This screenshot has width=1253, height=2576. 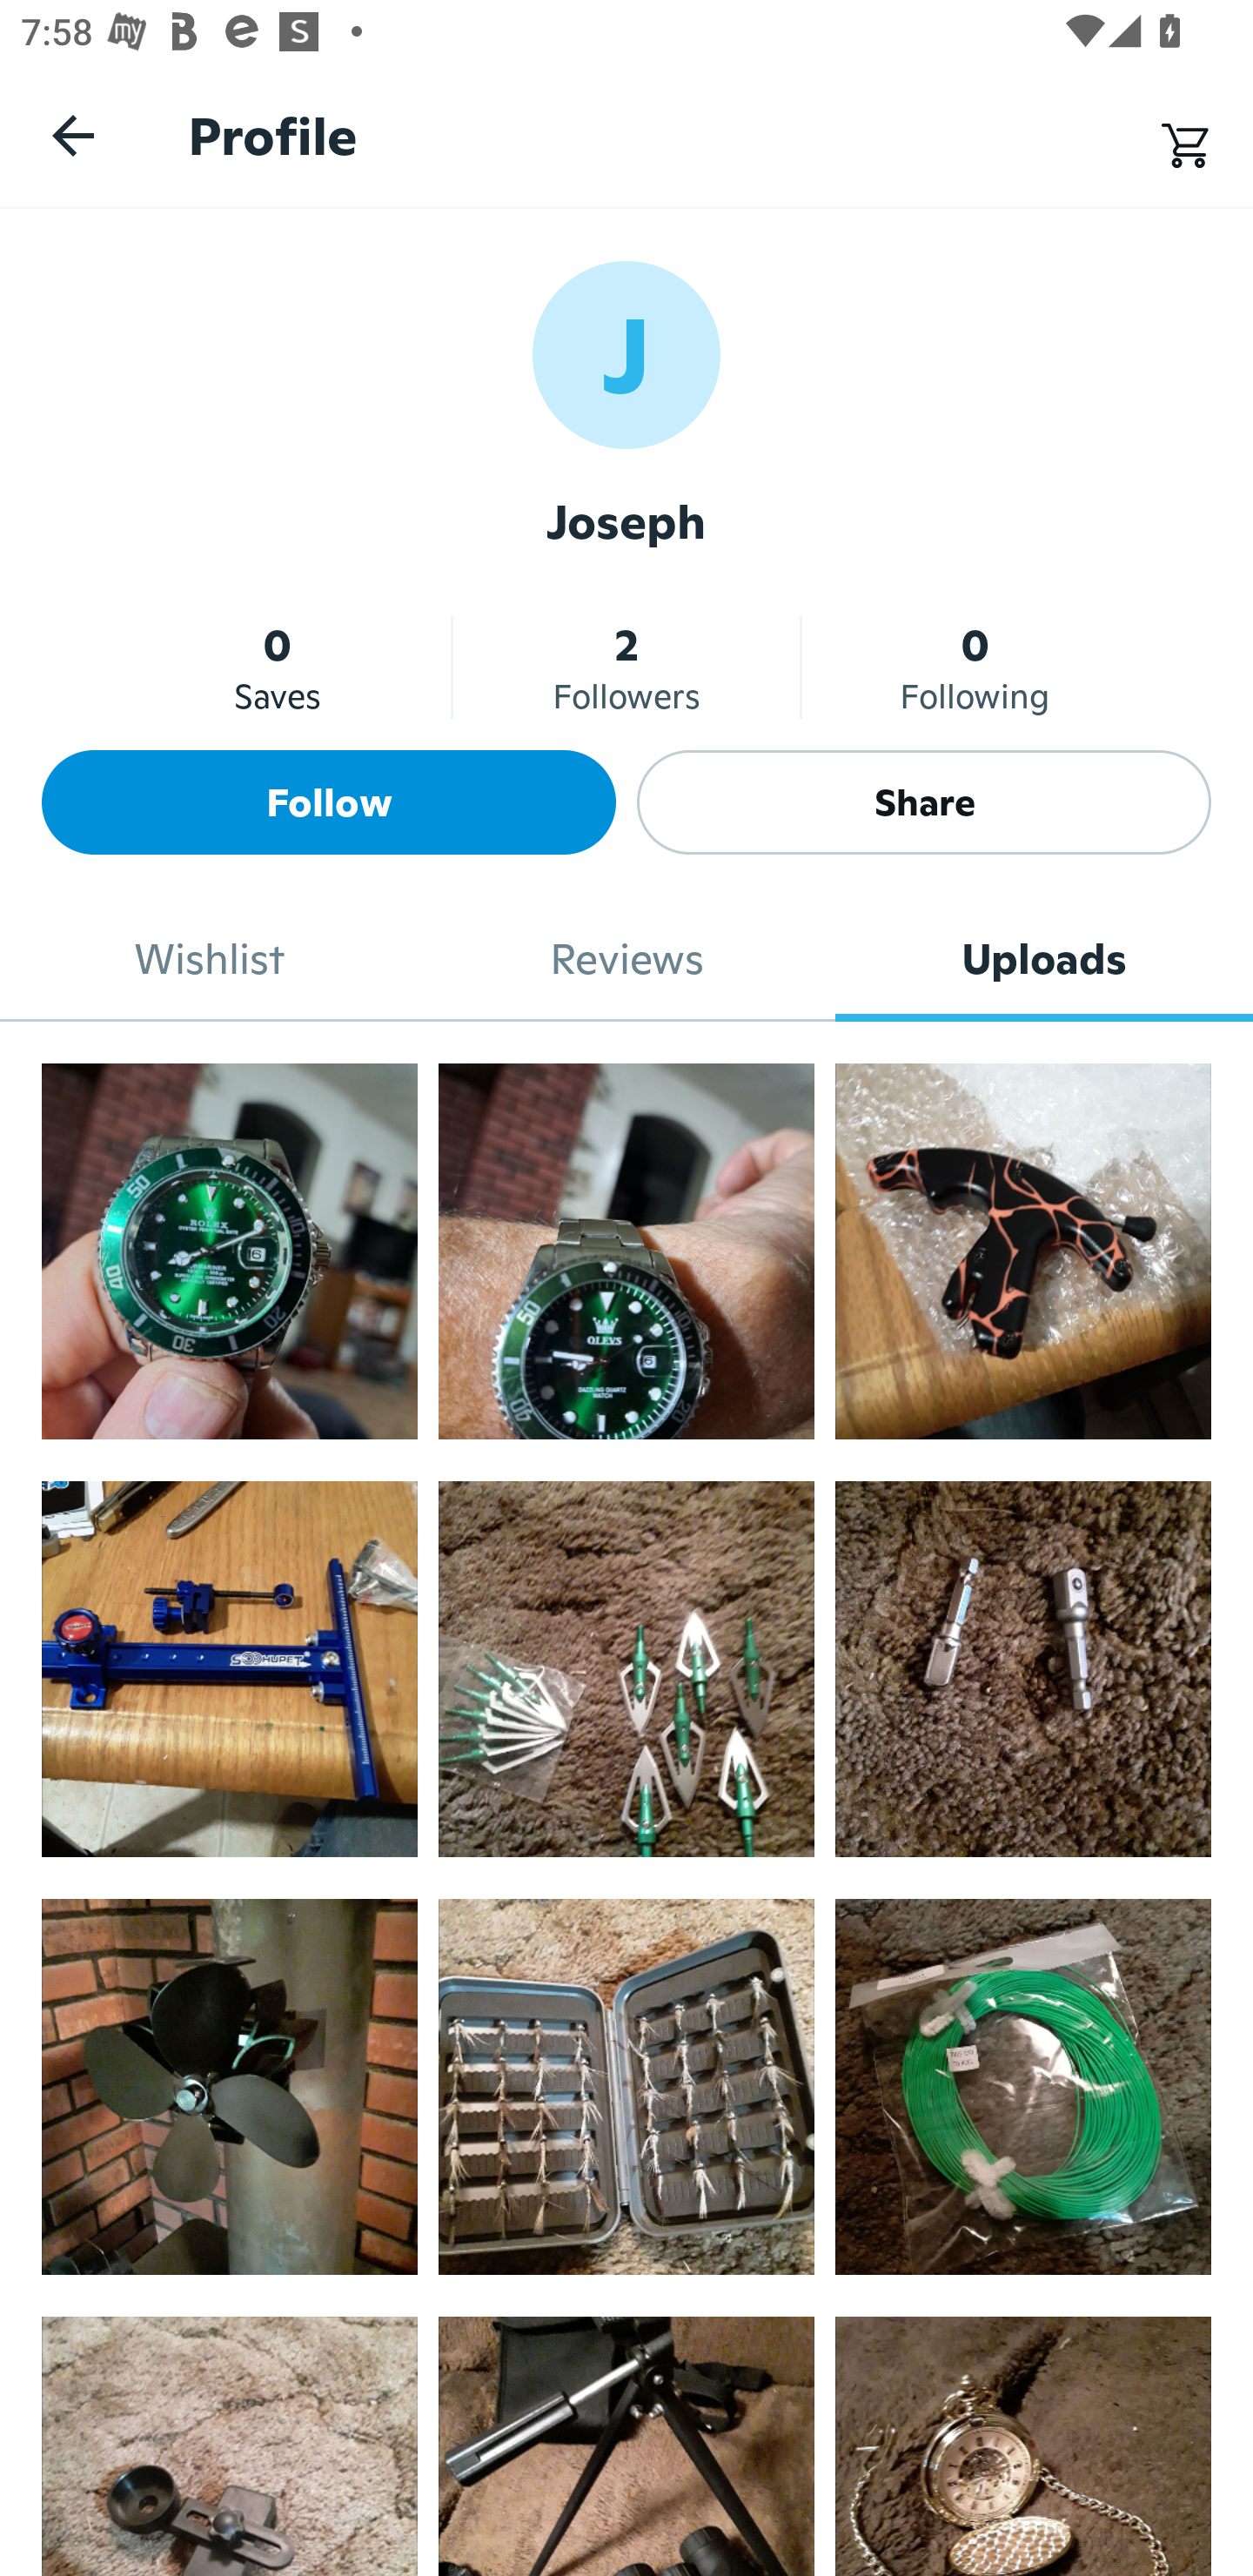 I want to click on Wishlist, so click(x=209, y=959).